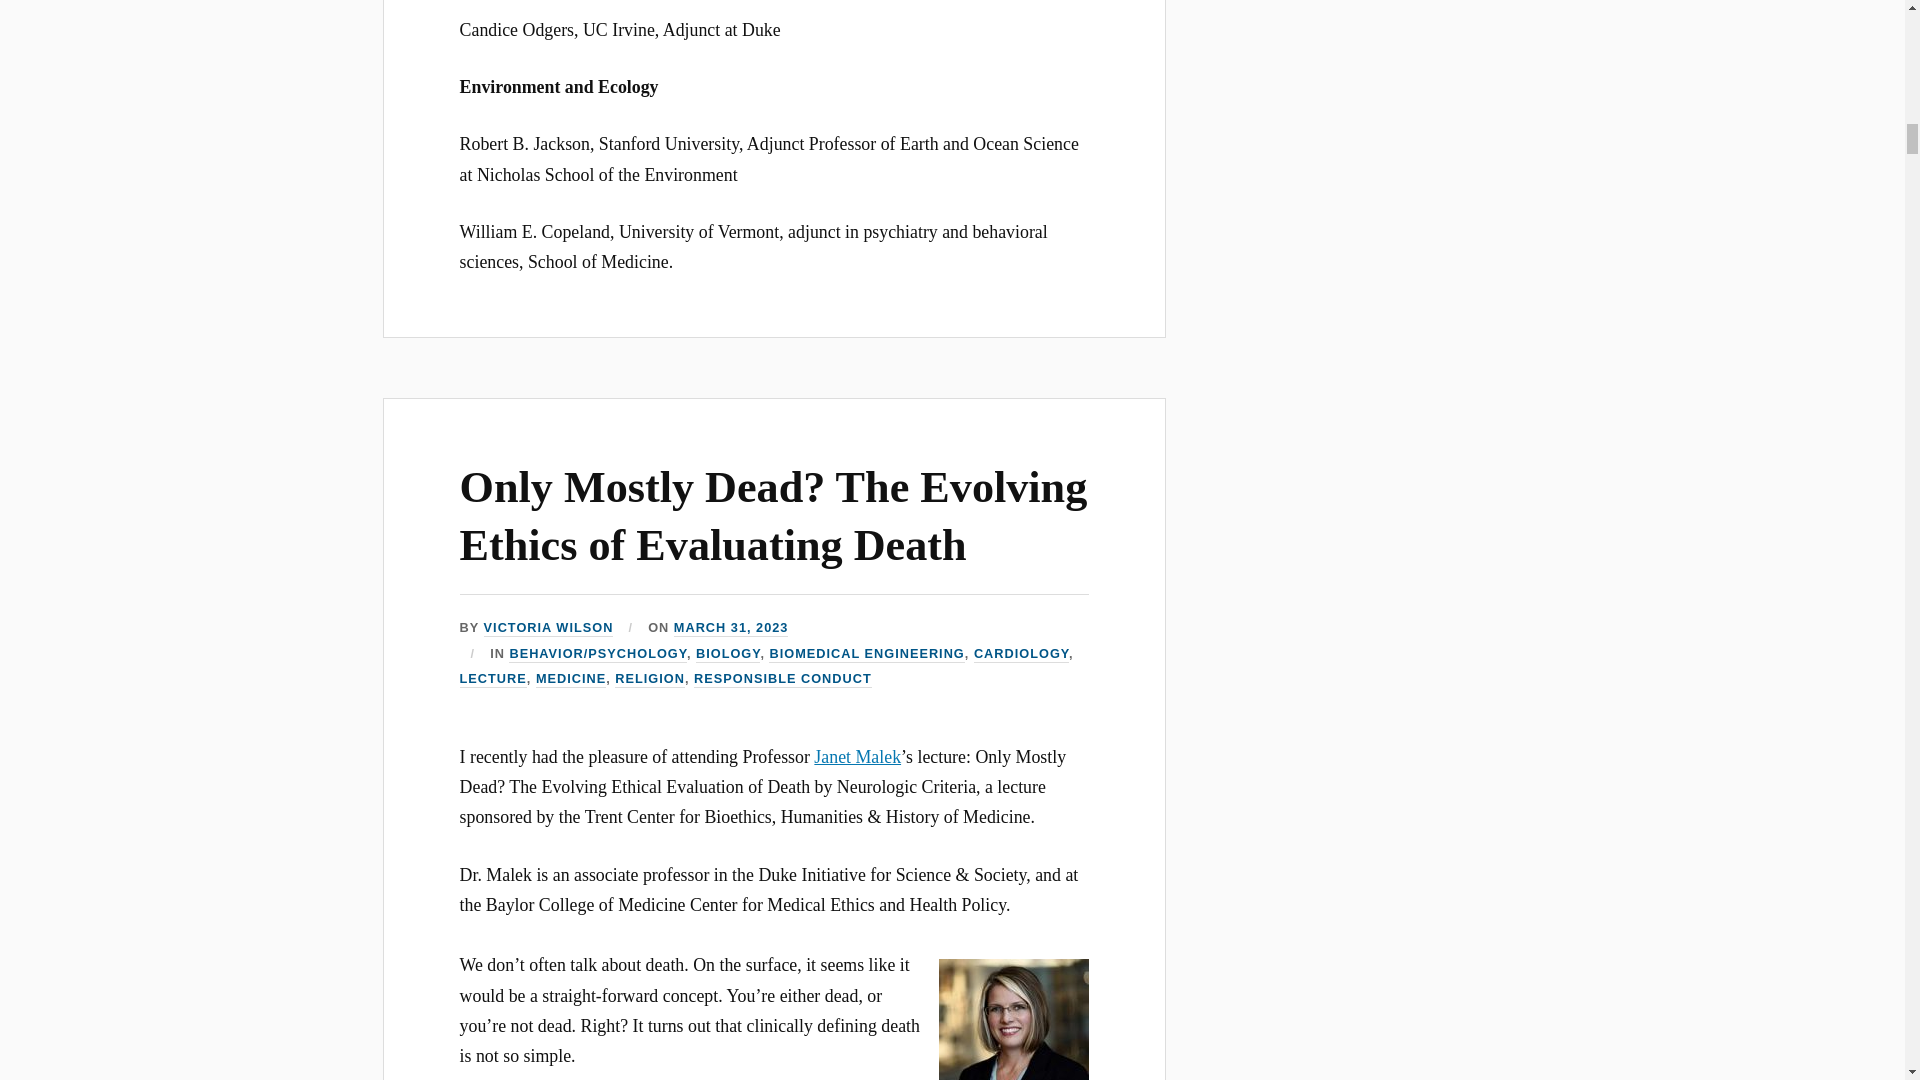  I want to click on BIOMEDICAL ENGINEERING, so click(866, 654).